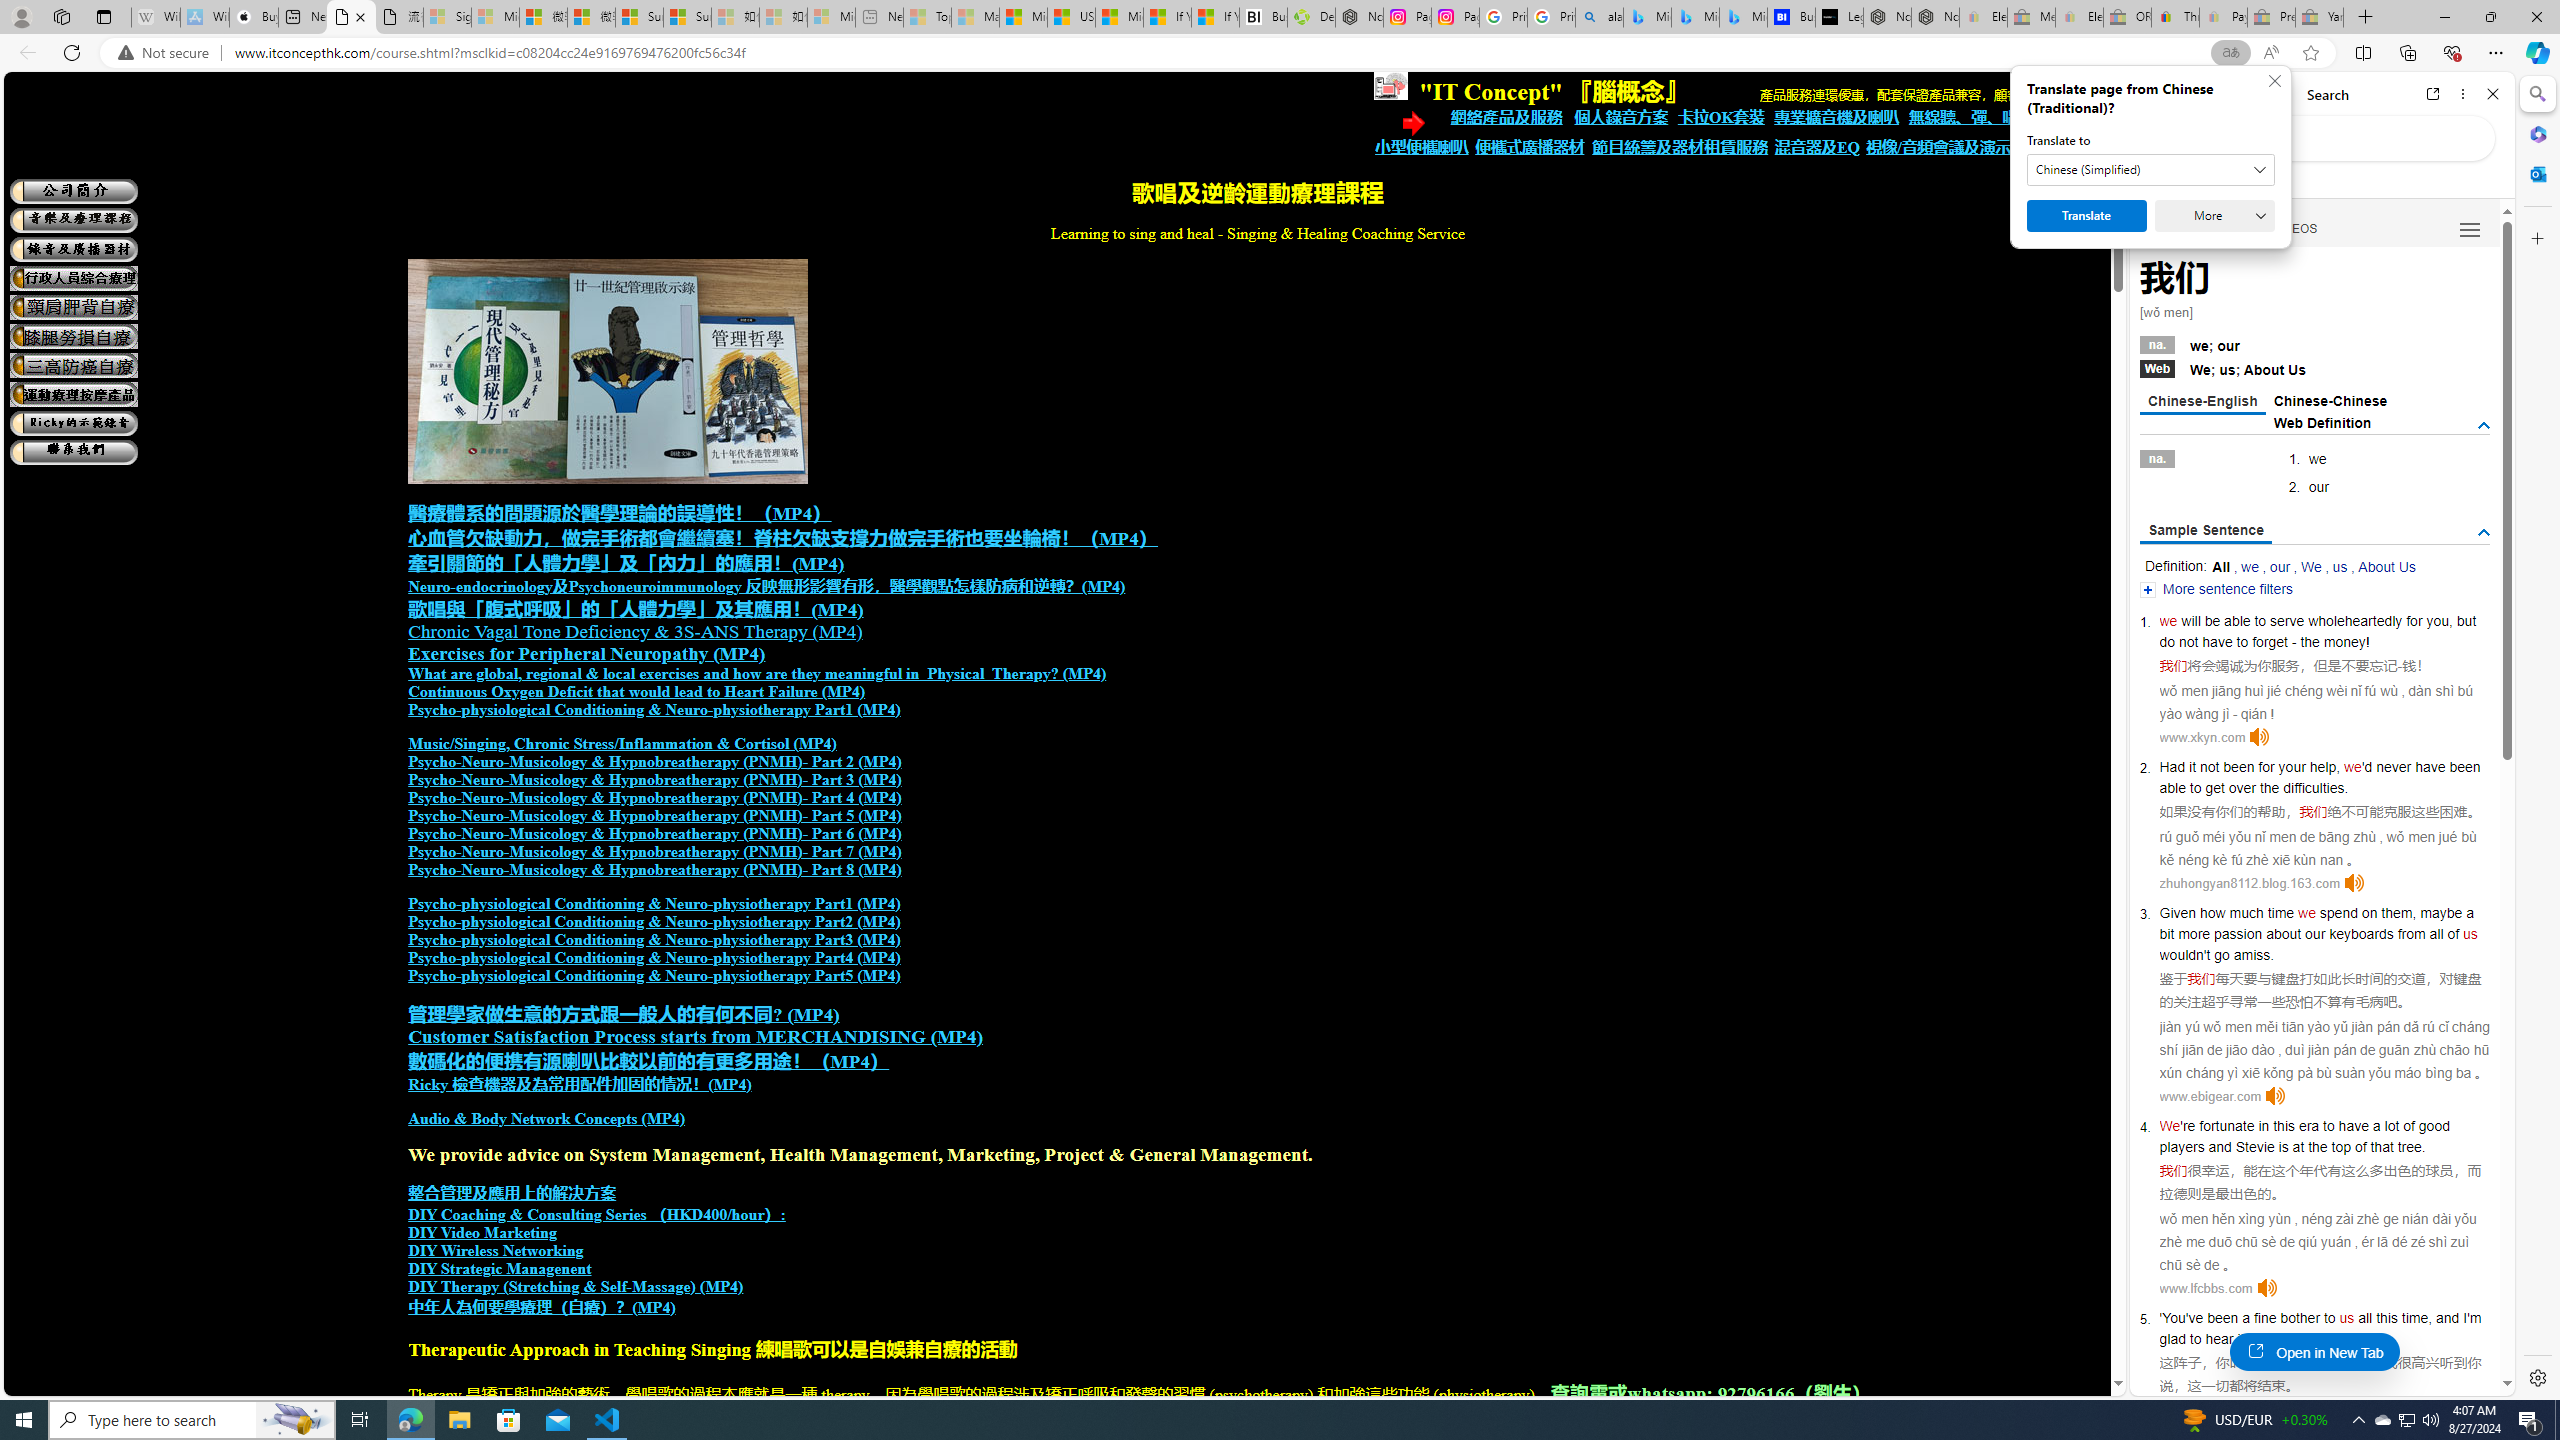 This screenshot has width=2560, height=1440. I want to click on Personal Profile, so click(21, 16).